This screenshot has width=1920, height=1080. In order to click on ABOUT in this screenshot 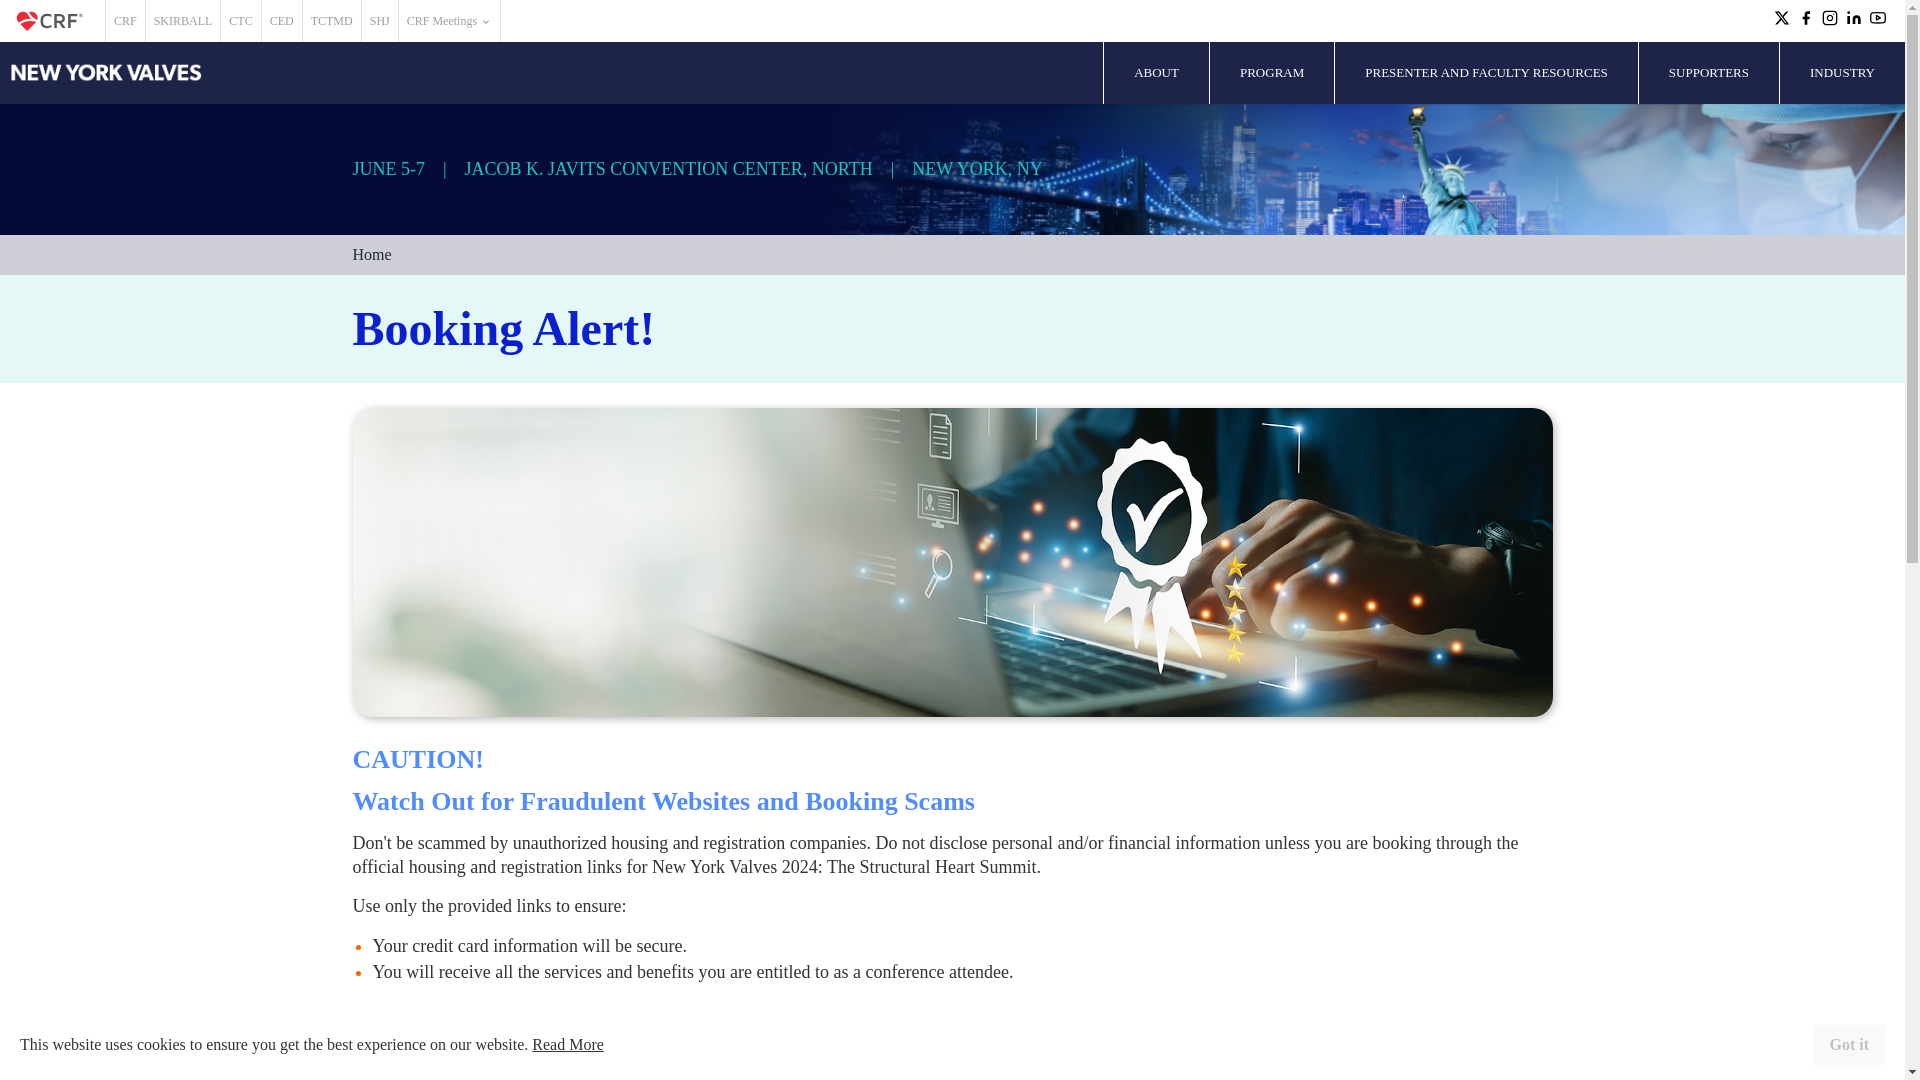, I will do `click(1156, 72)`.